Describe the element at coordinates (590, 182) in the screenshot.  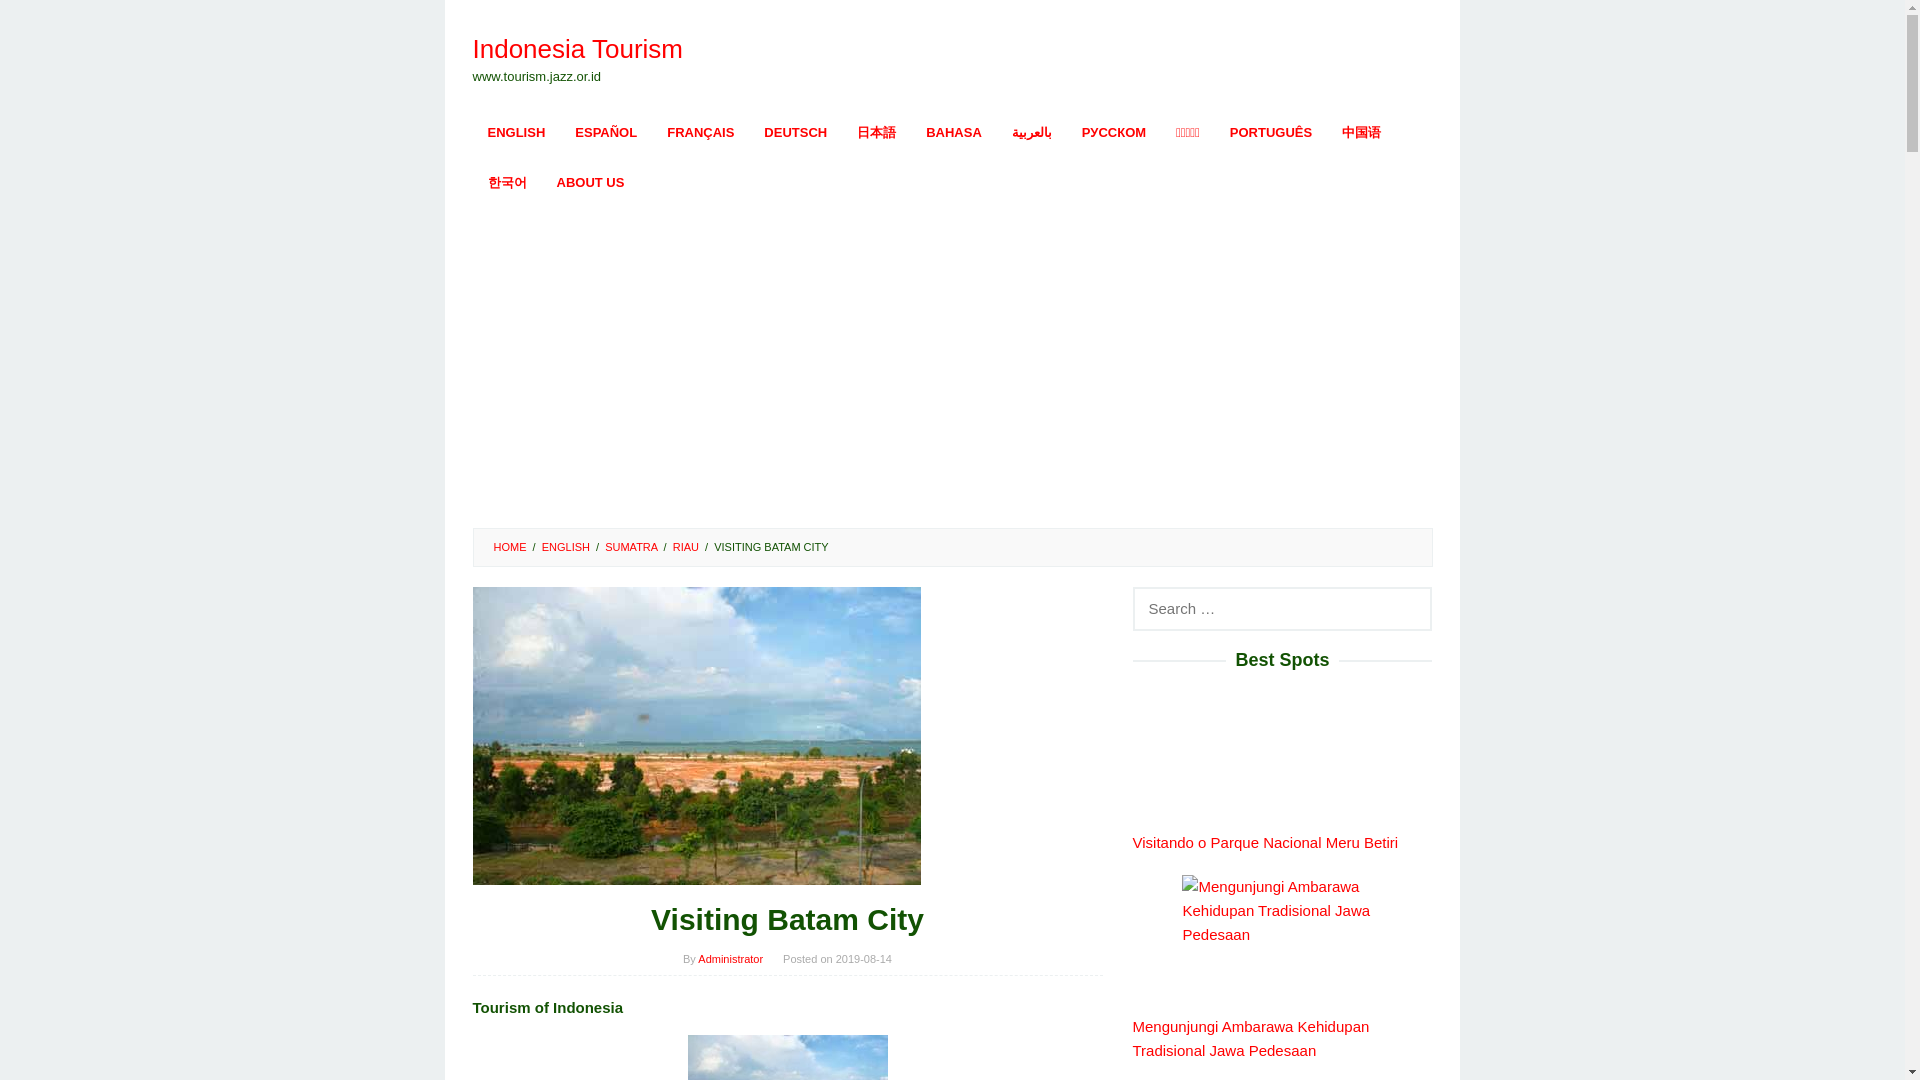
I see `ABOUT US` at that location.